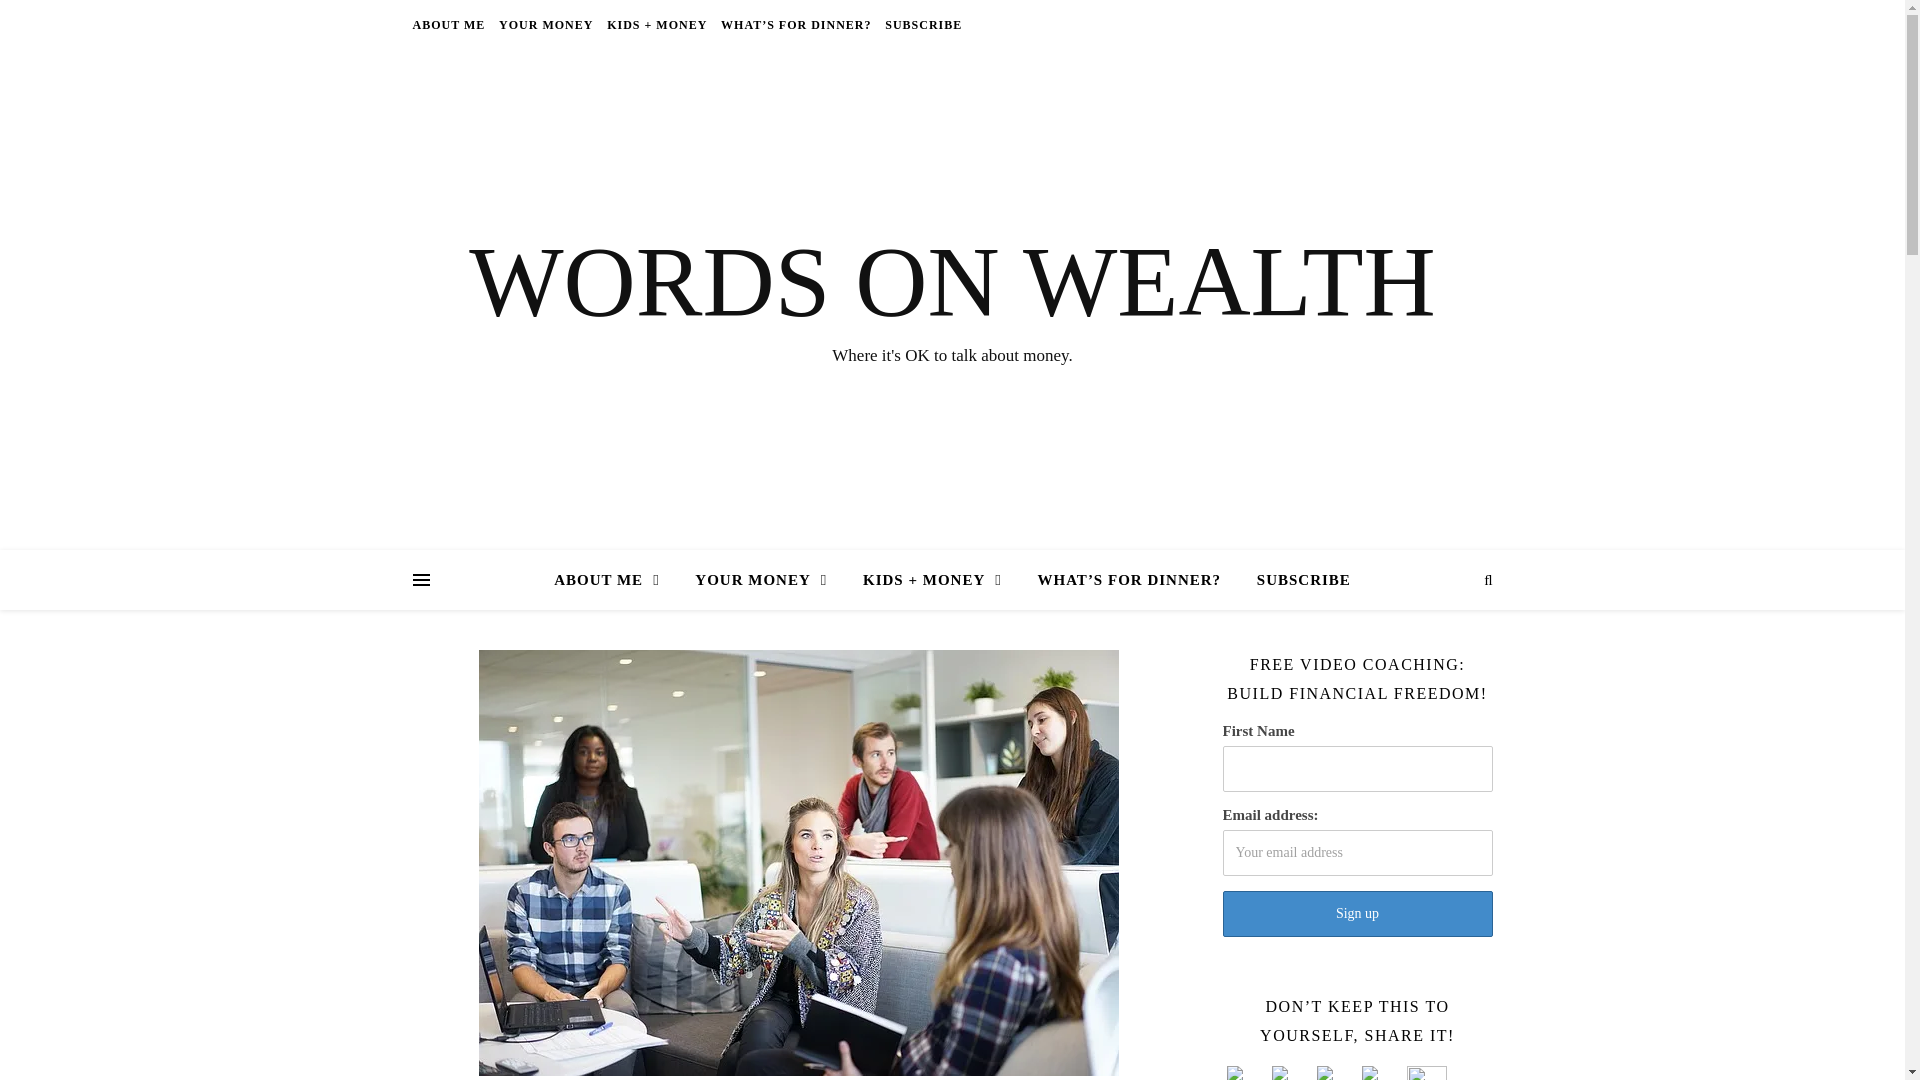 This screenshot has width=1920, height=1080. What do you see at coordinates (614, 580) in the screenshot?
I see `ABOUT ME` at bounding box center [614, 580].